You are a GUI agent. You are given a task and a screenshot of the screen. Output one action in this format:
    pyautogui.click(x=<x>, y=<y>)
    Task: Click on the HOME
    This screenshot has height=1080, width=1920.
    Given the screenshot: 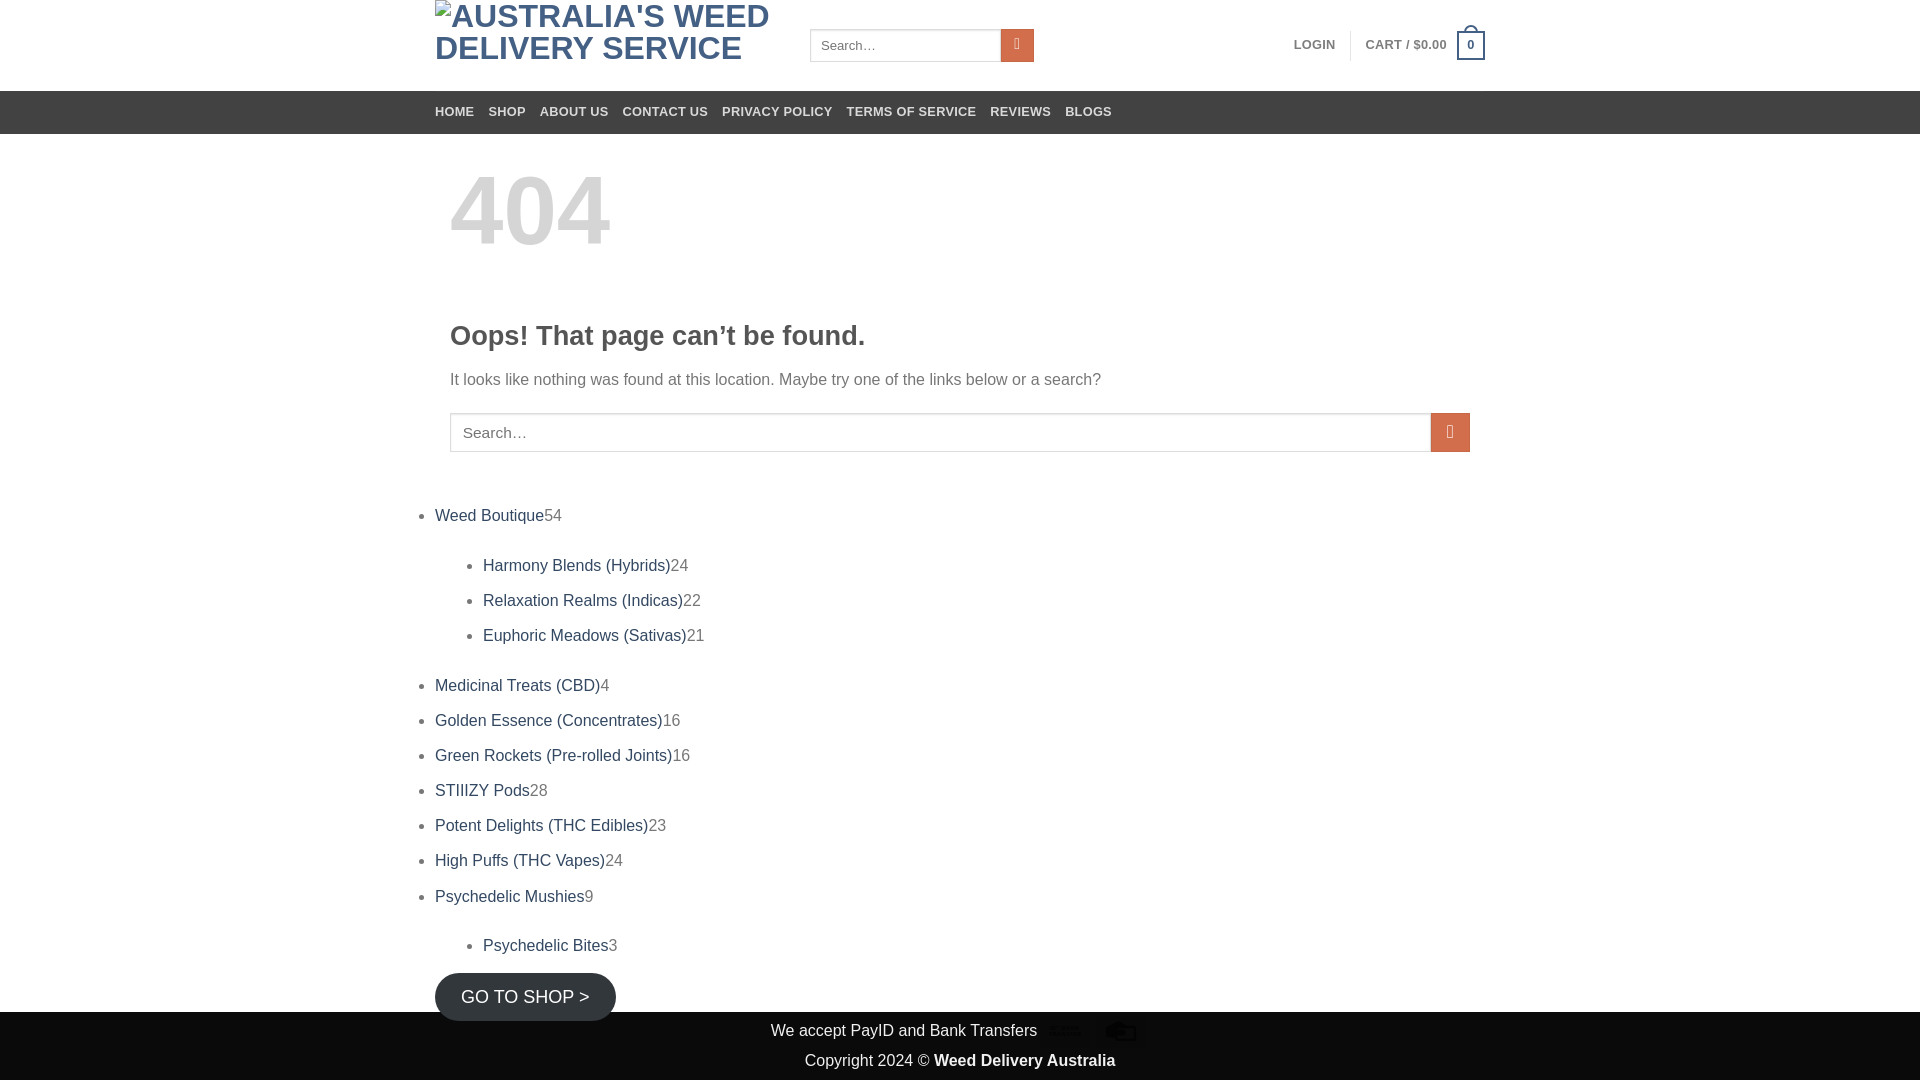 What is the action you would take?
    pyautogui.click(x=454, y=111)
    